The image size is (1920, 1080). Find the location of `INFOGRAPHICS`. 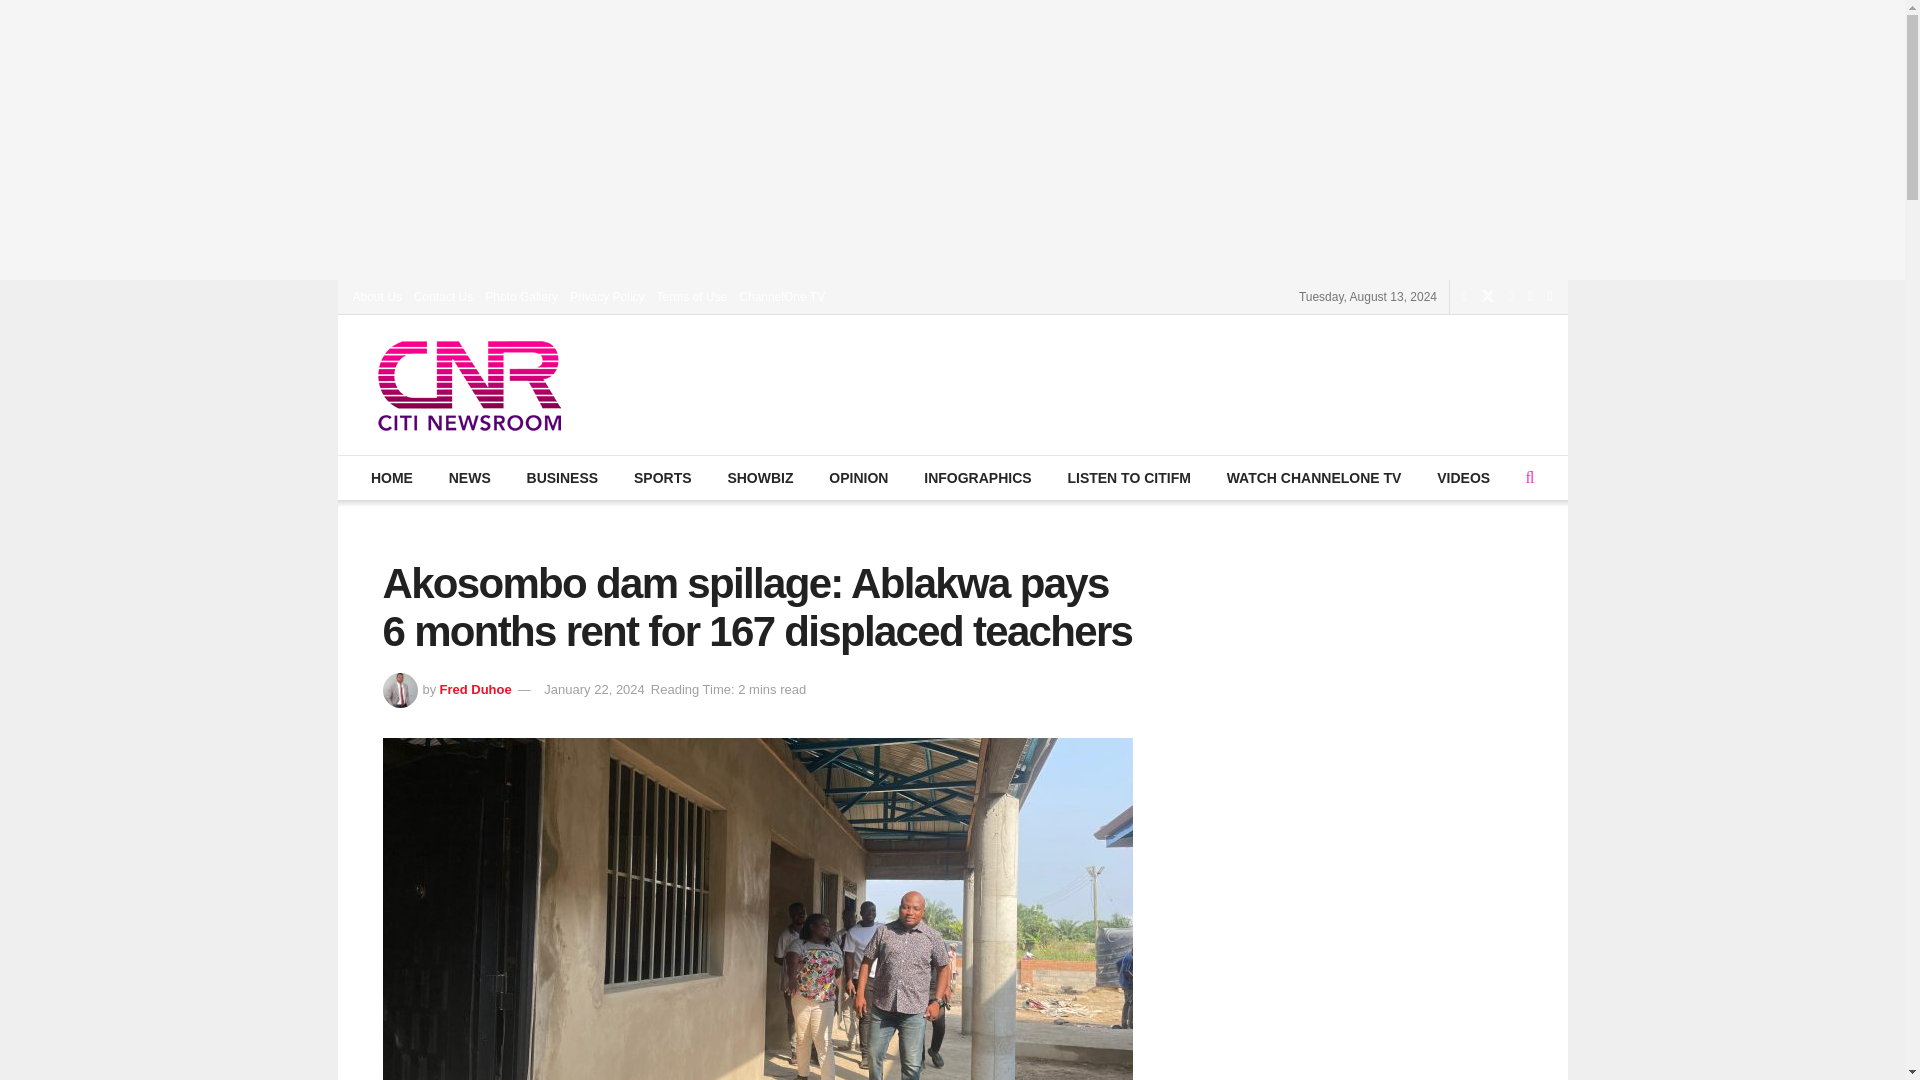

INFOGRAPHICS is located at coordinates (977, 478).